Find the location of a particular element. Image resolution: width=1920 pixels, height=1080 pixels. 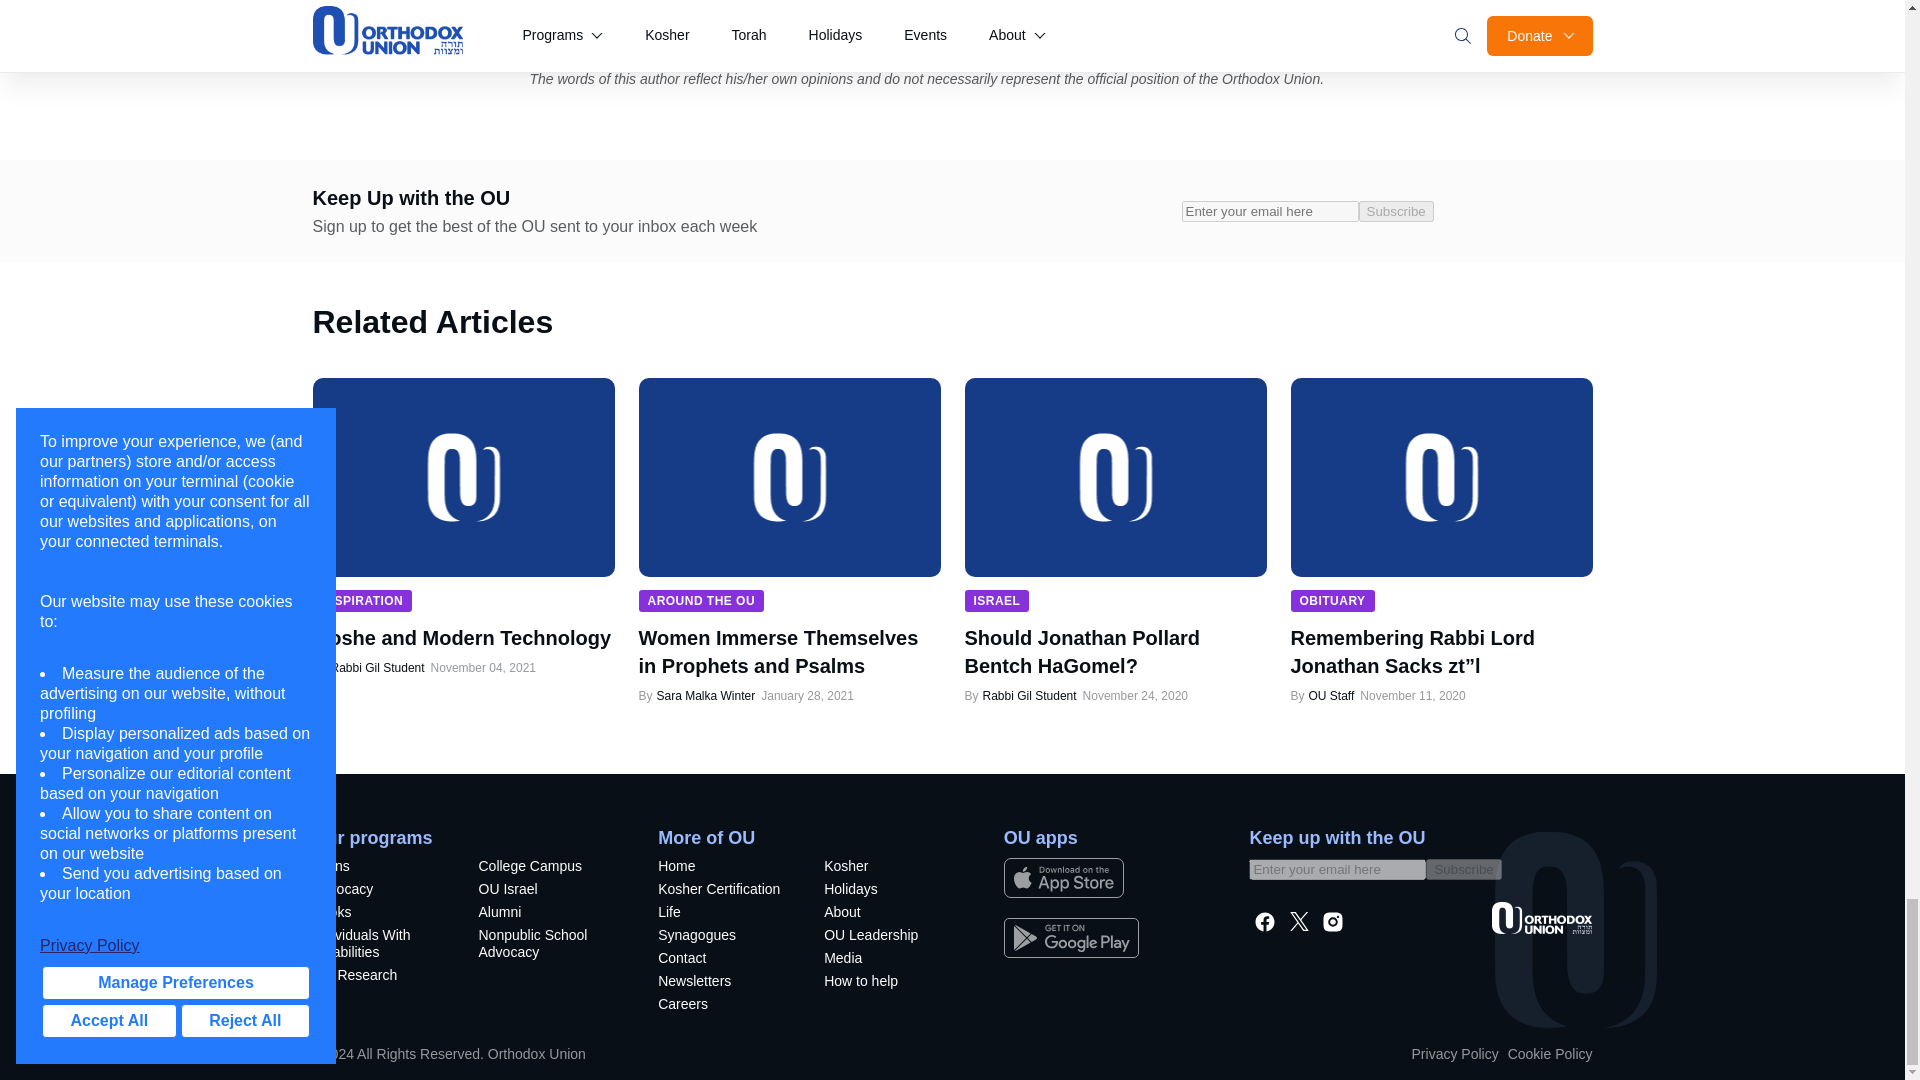

Posts by Sara Malka Winter is located at coordinates (705, 696).